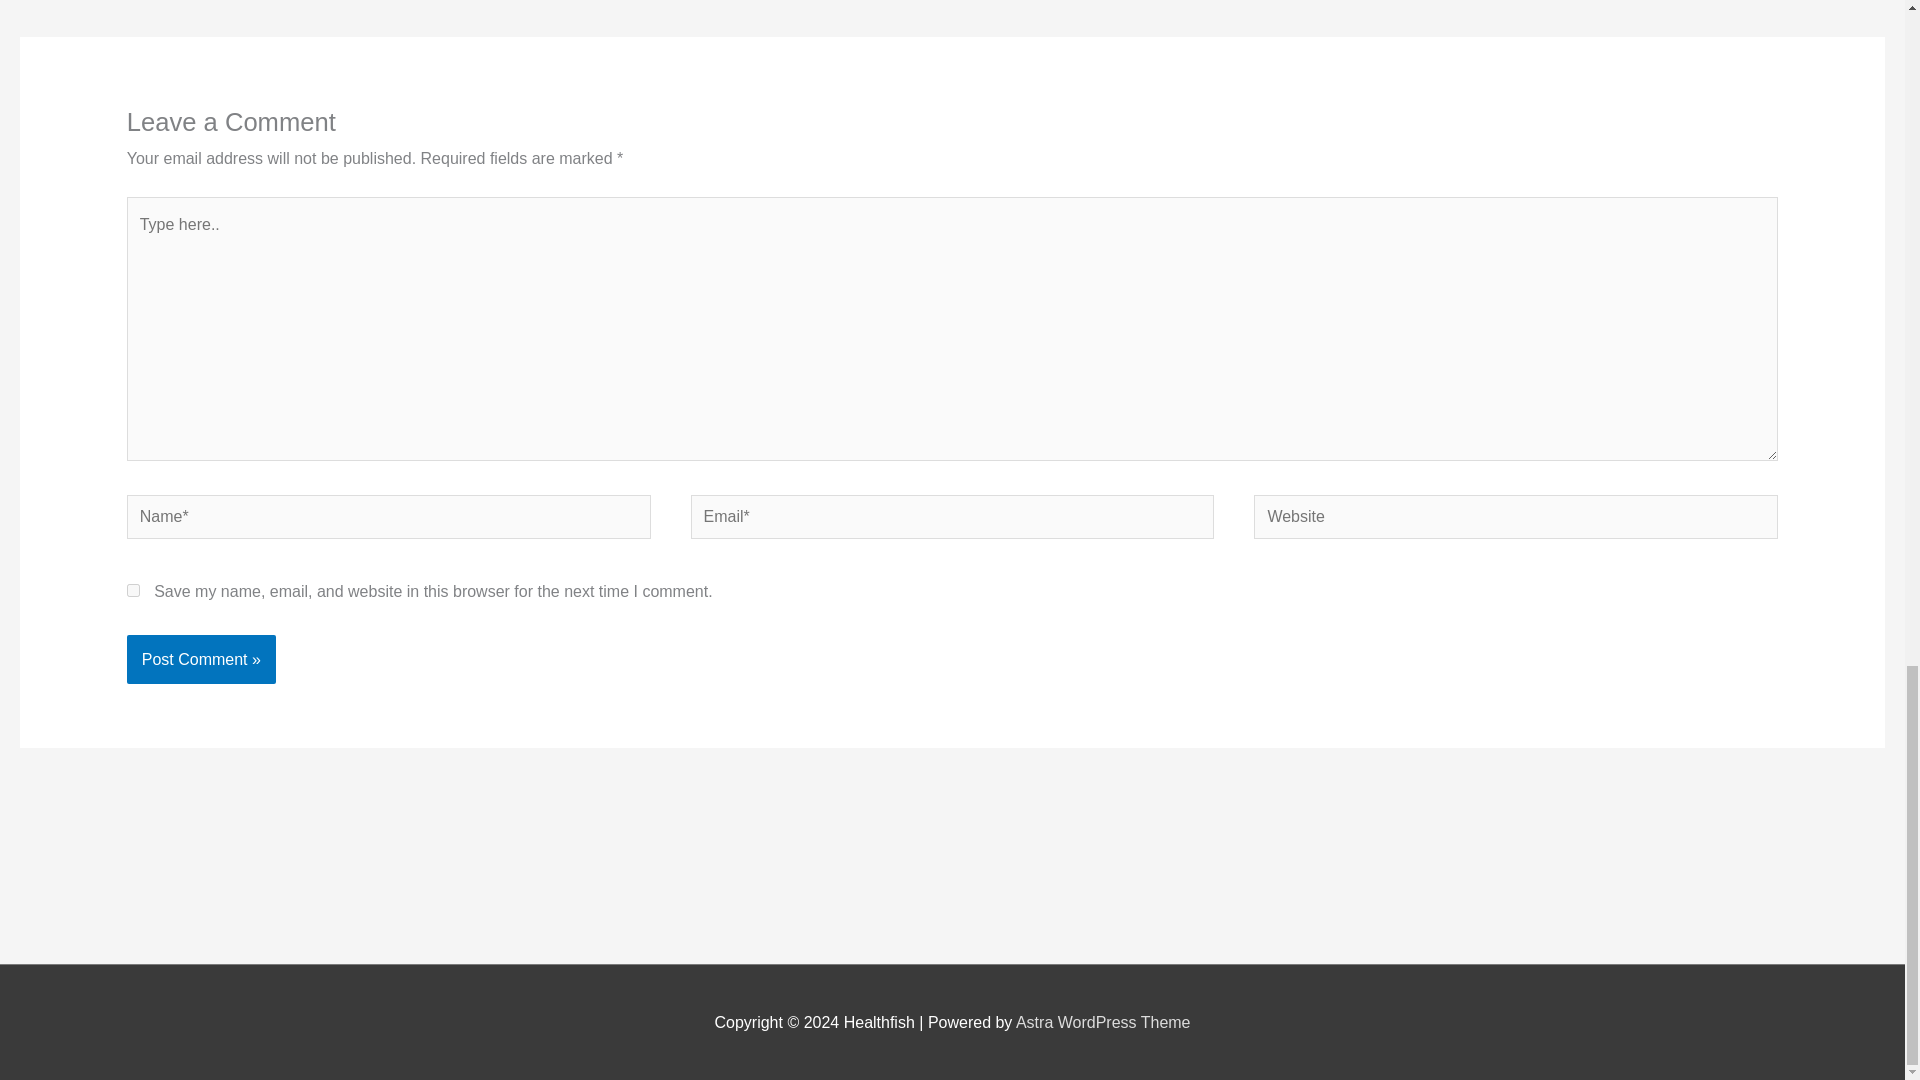 This screenshot has height=1080, width=1920. Describe the element at coordinates (1102, 1022) in the screenshot. I see `Astra WordPress Theme` at that location.